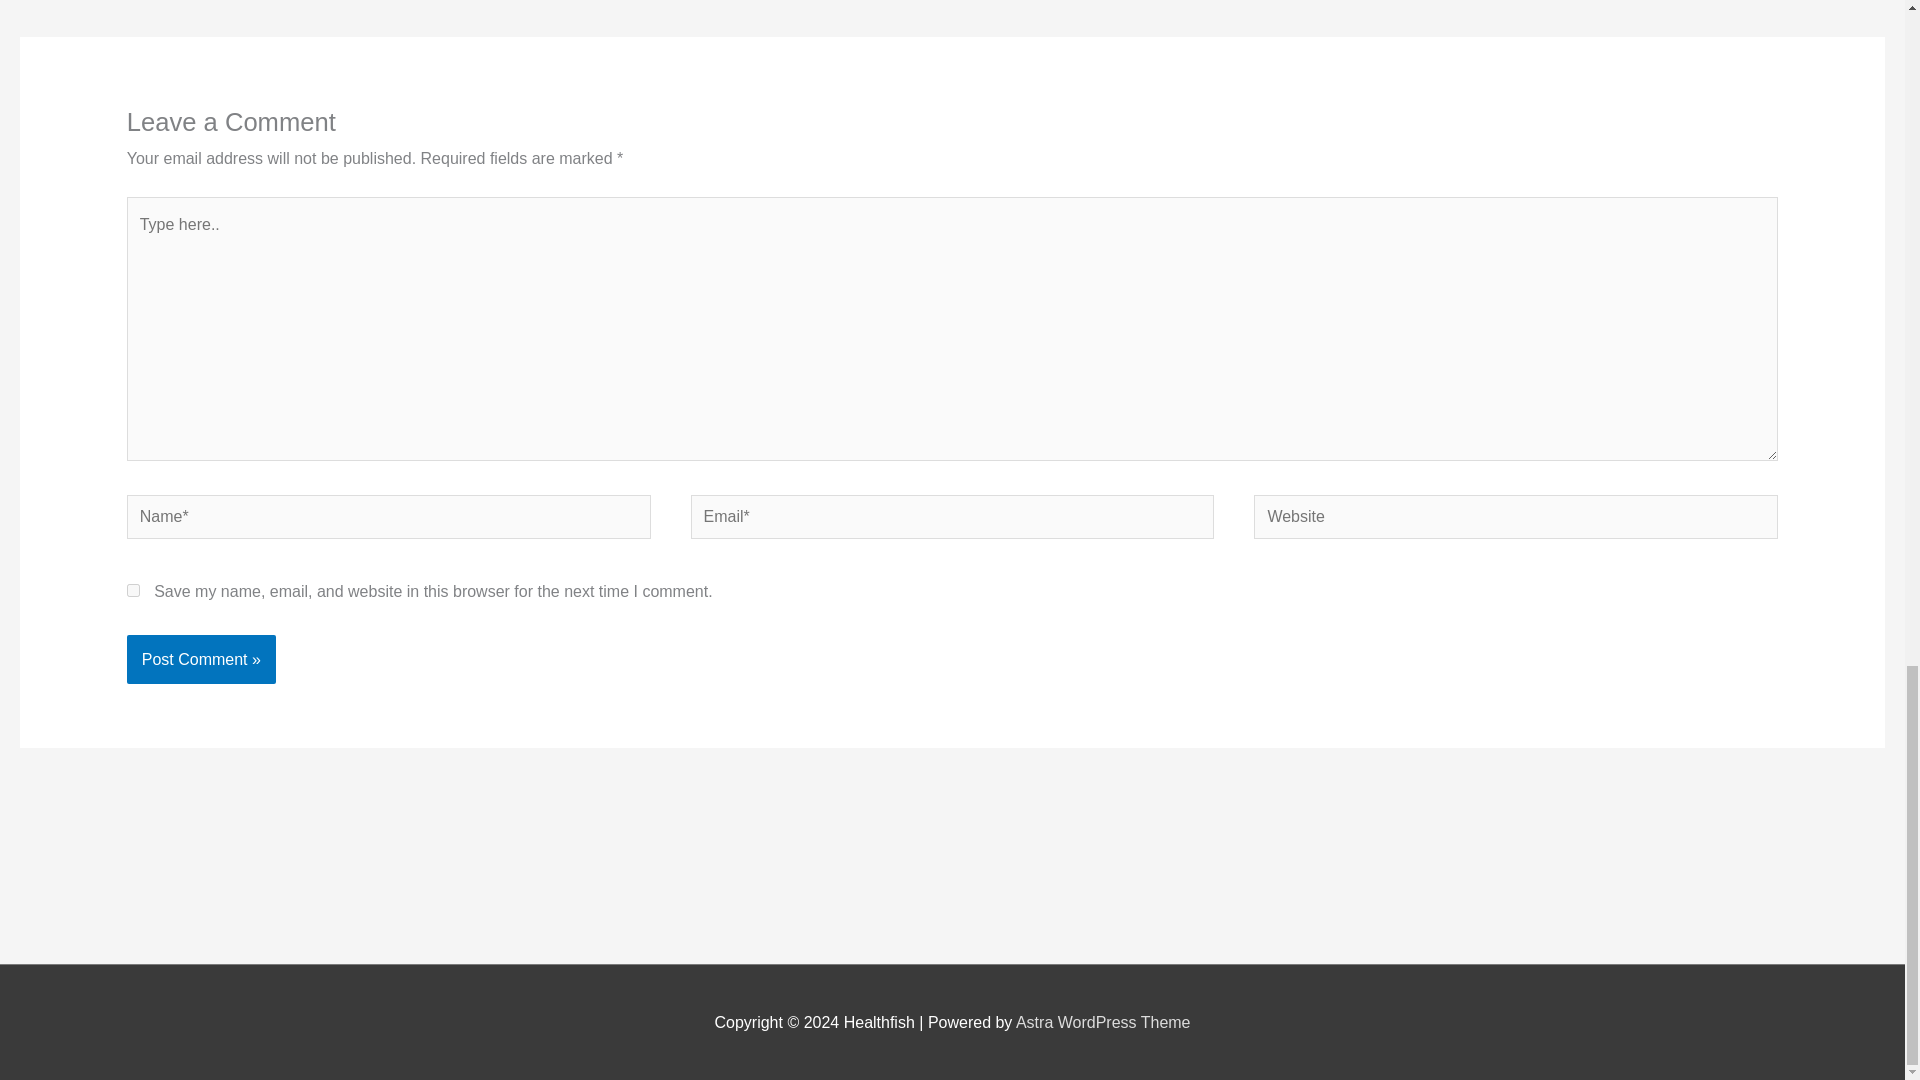 This screenshot has height=1080, width=1920. Describe the element at coordinates (1102, 1022) in the screenshot. I see `Astra WordPress Theme` at that location.